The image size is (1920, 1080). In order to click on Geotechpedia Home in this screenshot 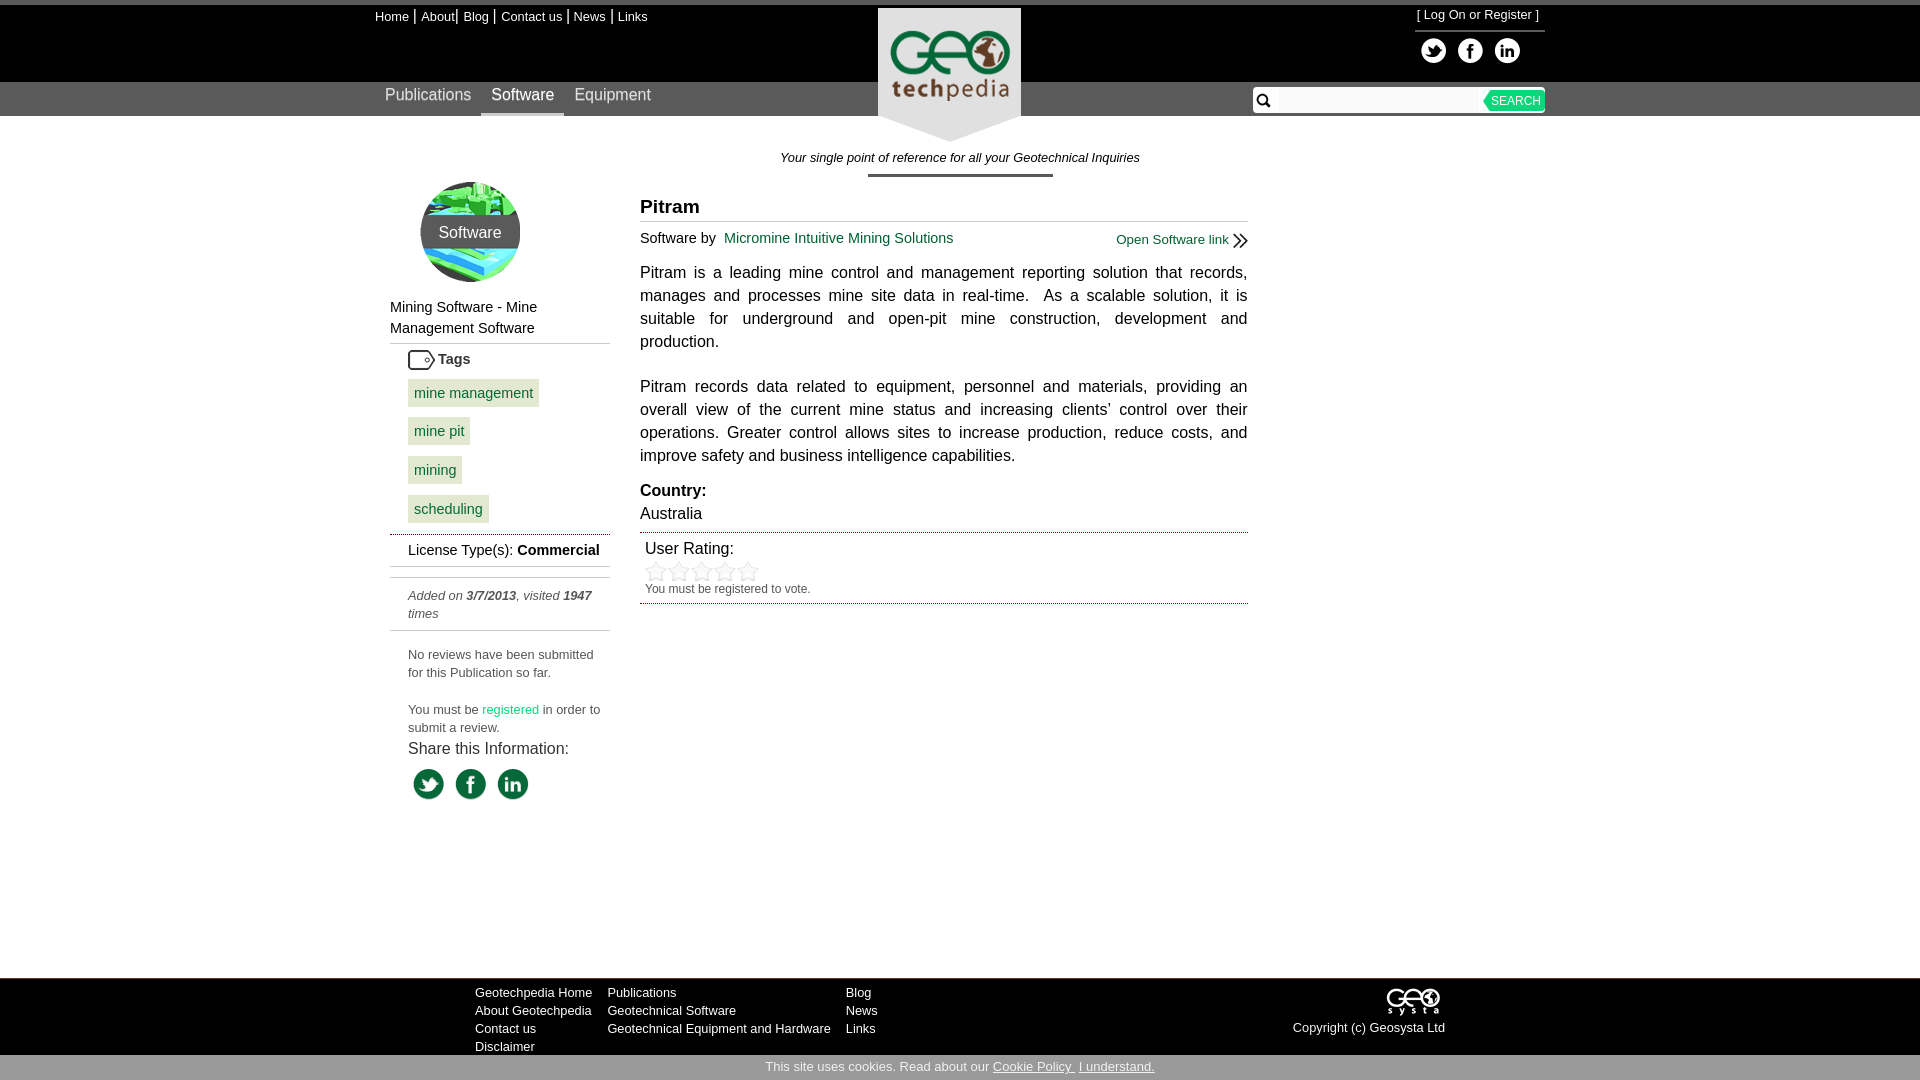, I will do `click(532, 992)`.